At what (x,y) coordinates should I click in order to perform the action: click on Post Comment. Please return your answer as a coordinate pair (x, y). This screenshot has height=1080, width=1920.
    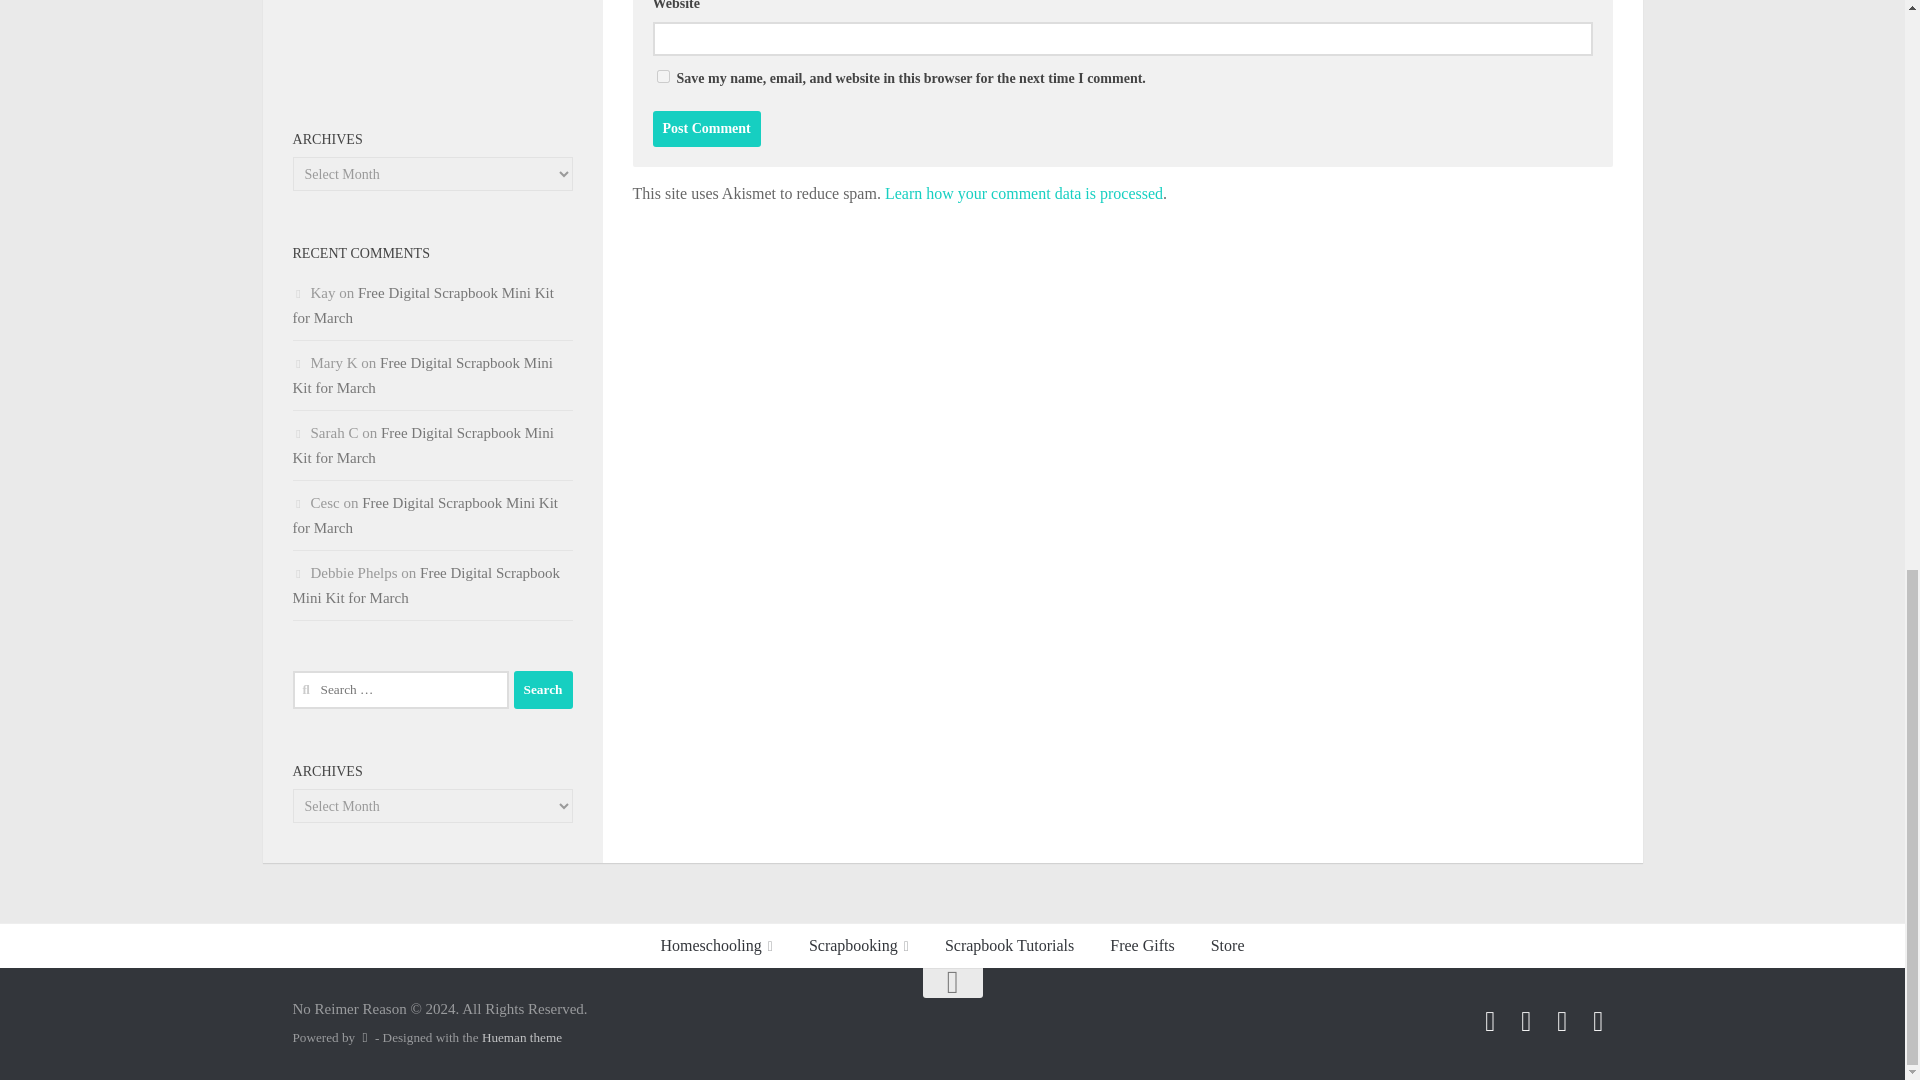
    Looking at the image, I should click on (706, 128).